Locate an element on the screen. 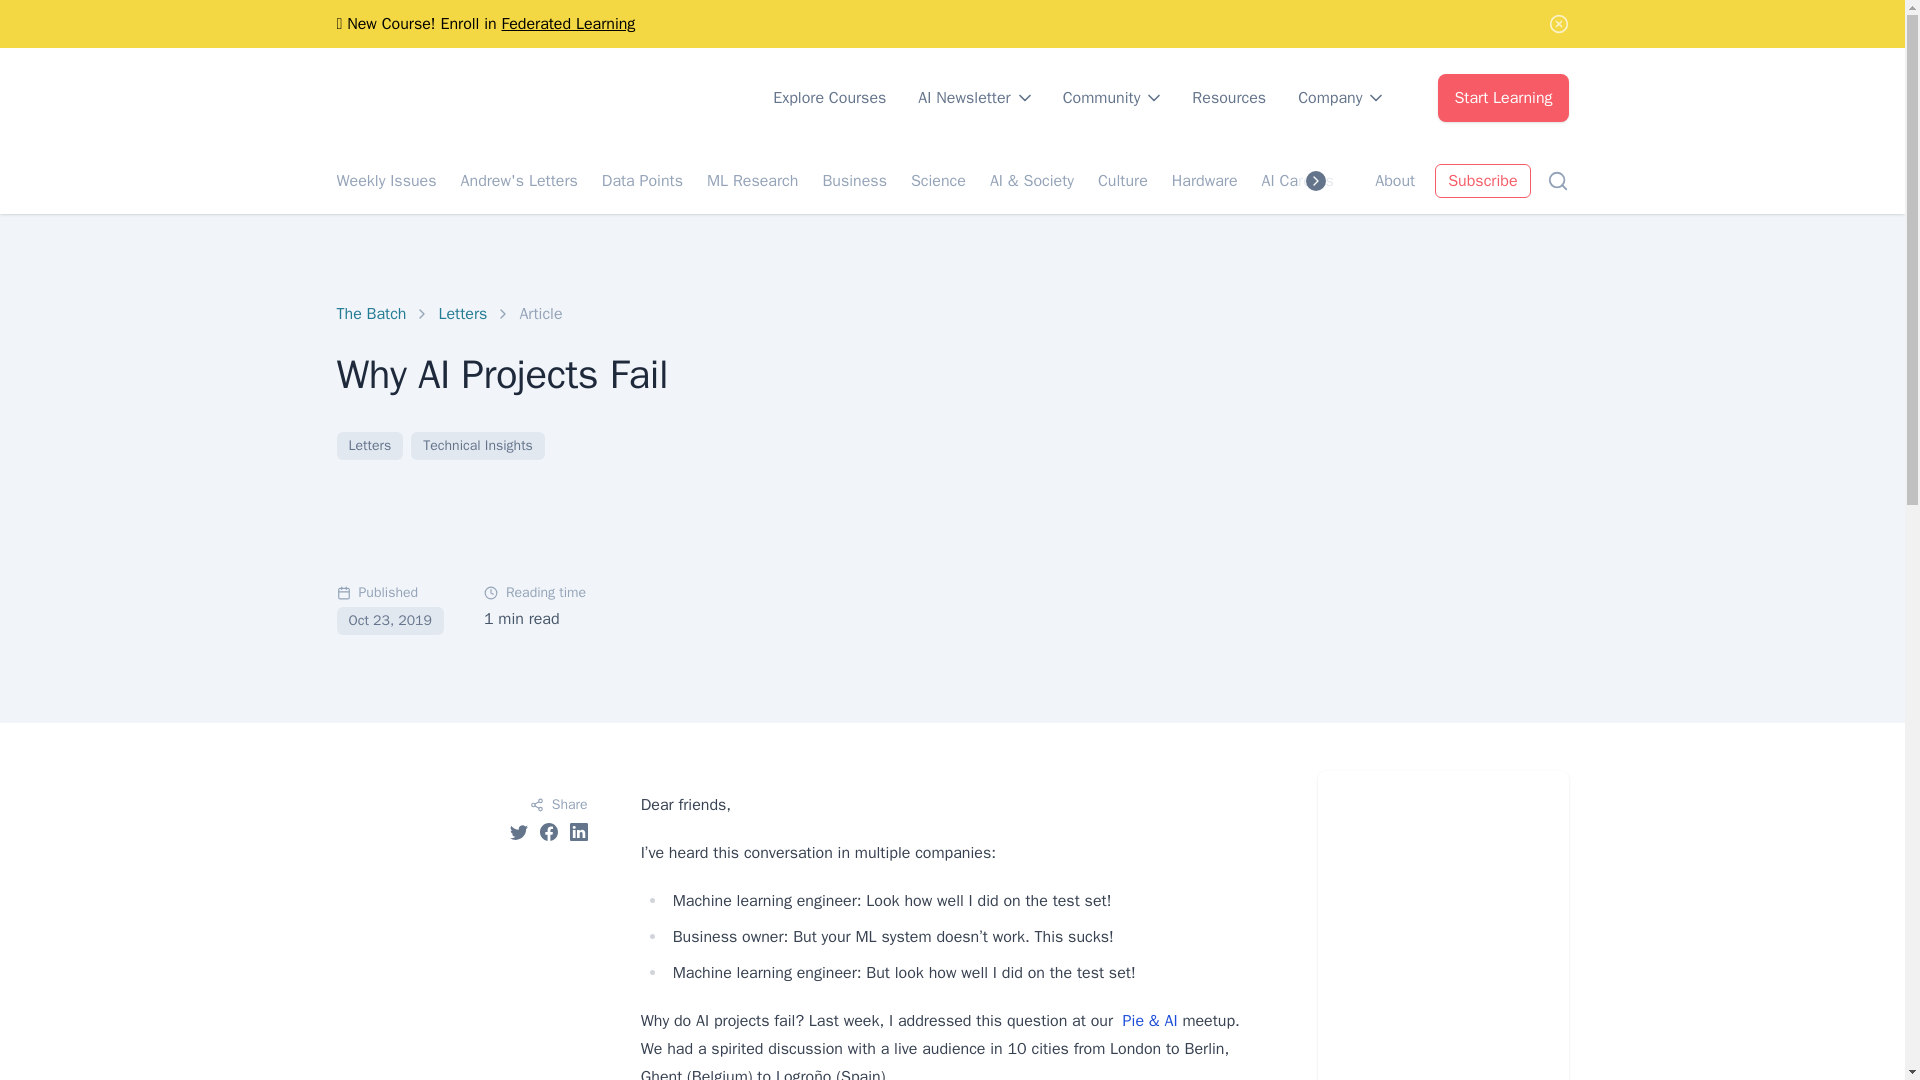 The image size is (1920, 1080). Start Learning is located at coordinates (1503, 98).